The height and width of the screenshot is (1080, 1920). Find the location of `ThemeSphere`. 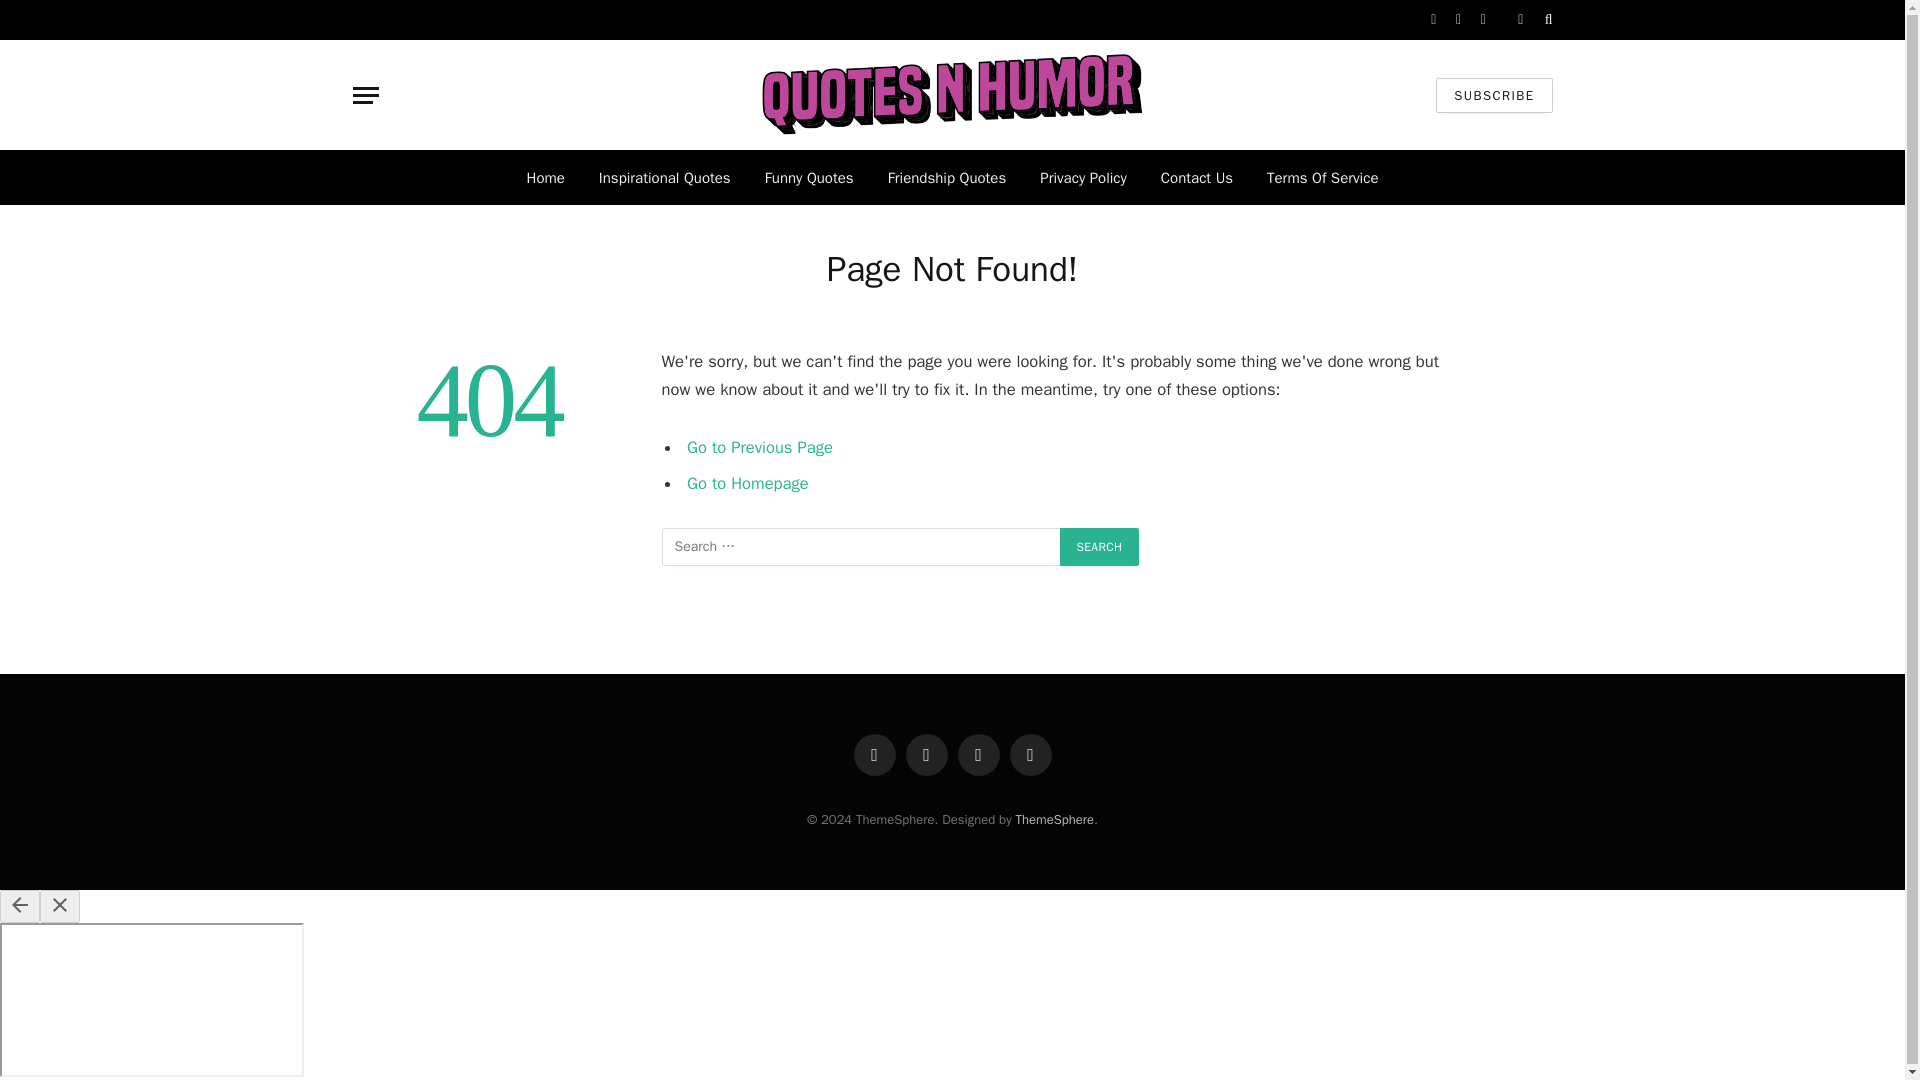

ThemeSphere is located at coordinates (1054, 820).